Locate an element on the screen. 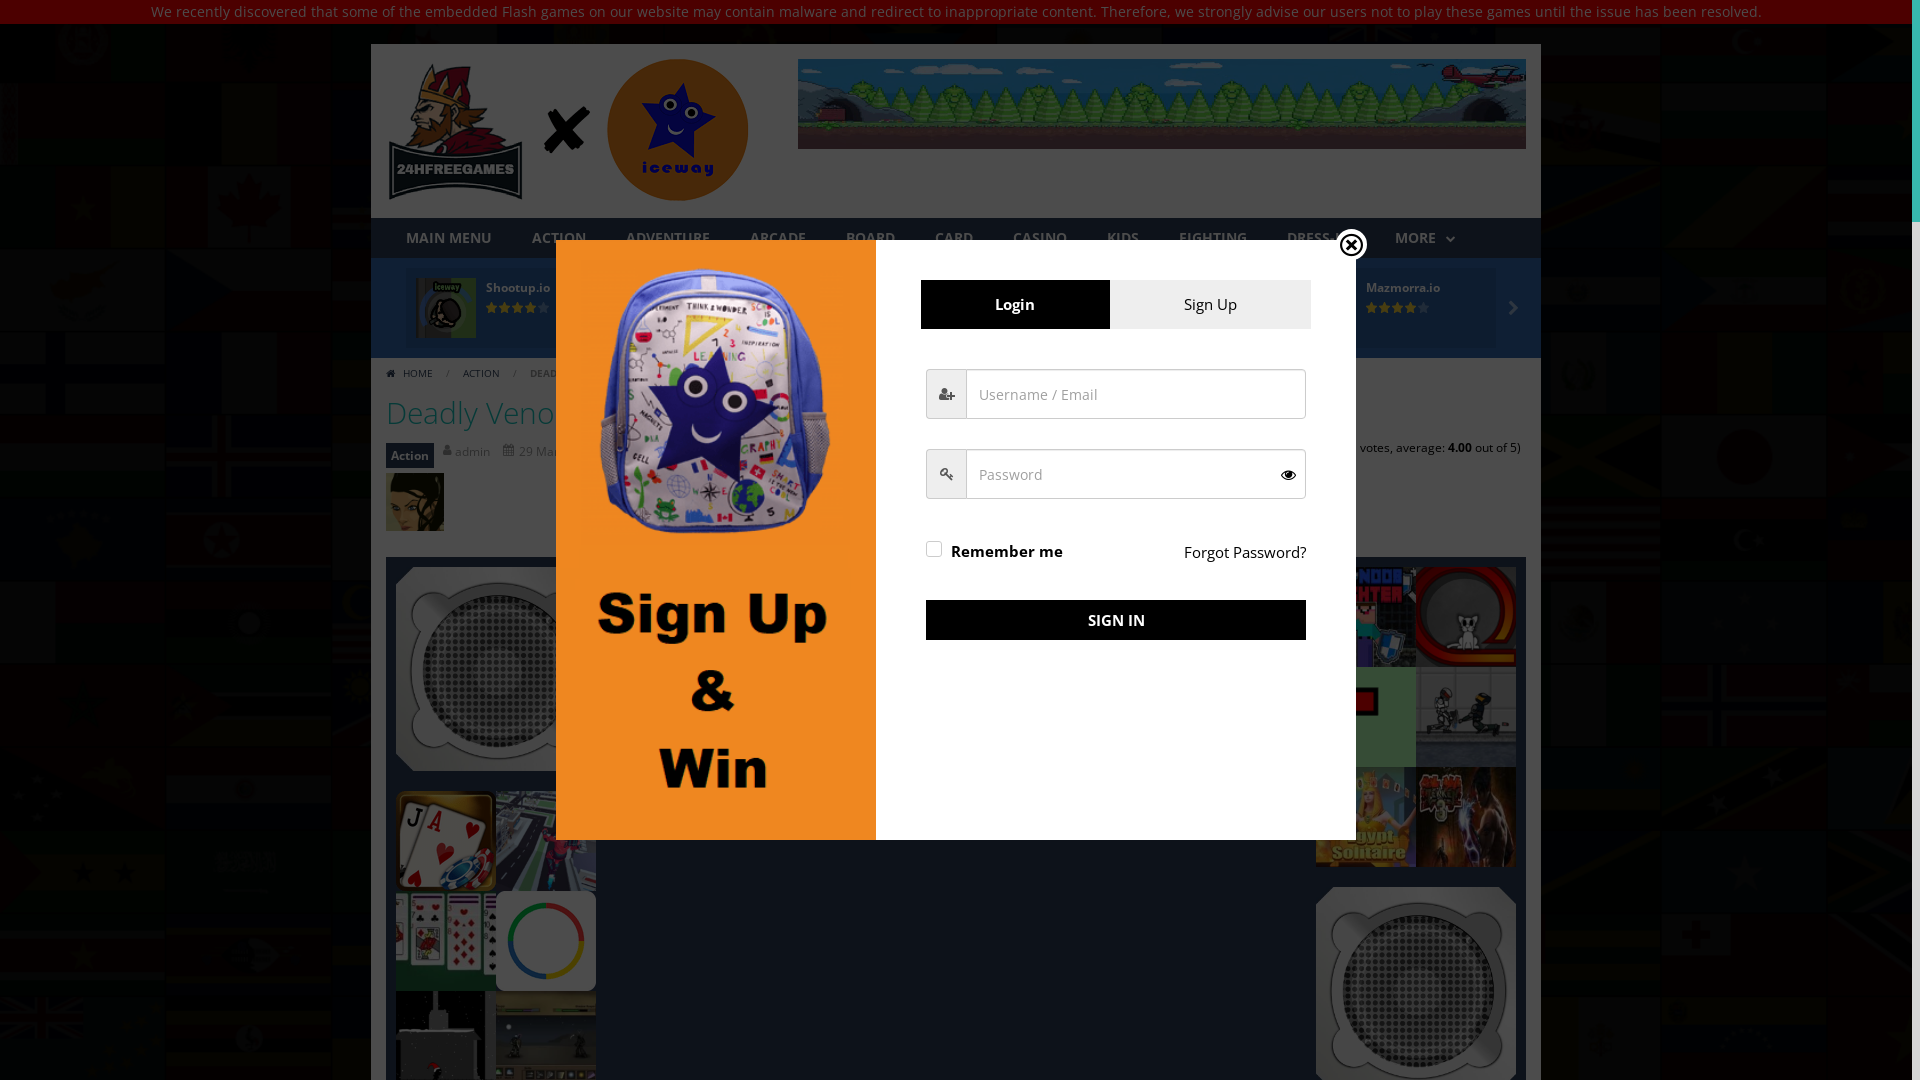  1 vote, average: 4.00 out of 5 is located at coordinates (506, 308).